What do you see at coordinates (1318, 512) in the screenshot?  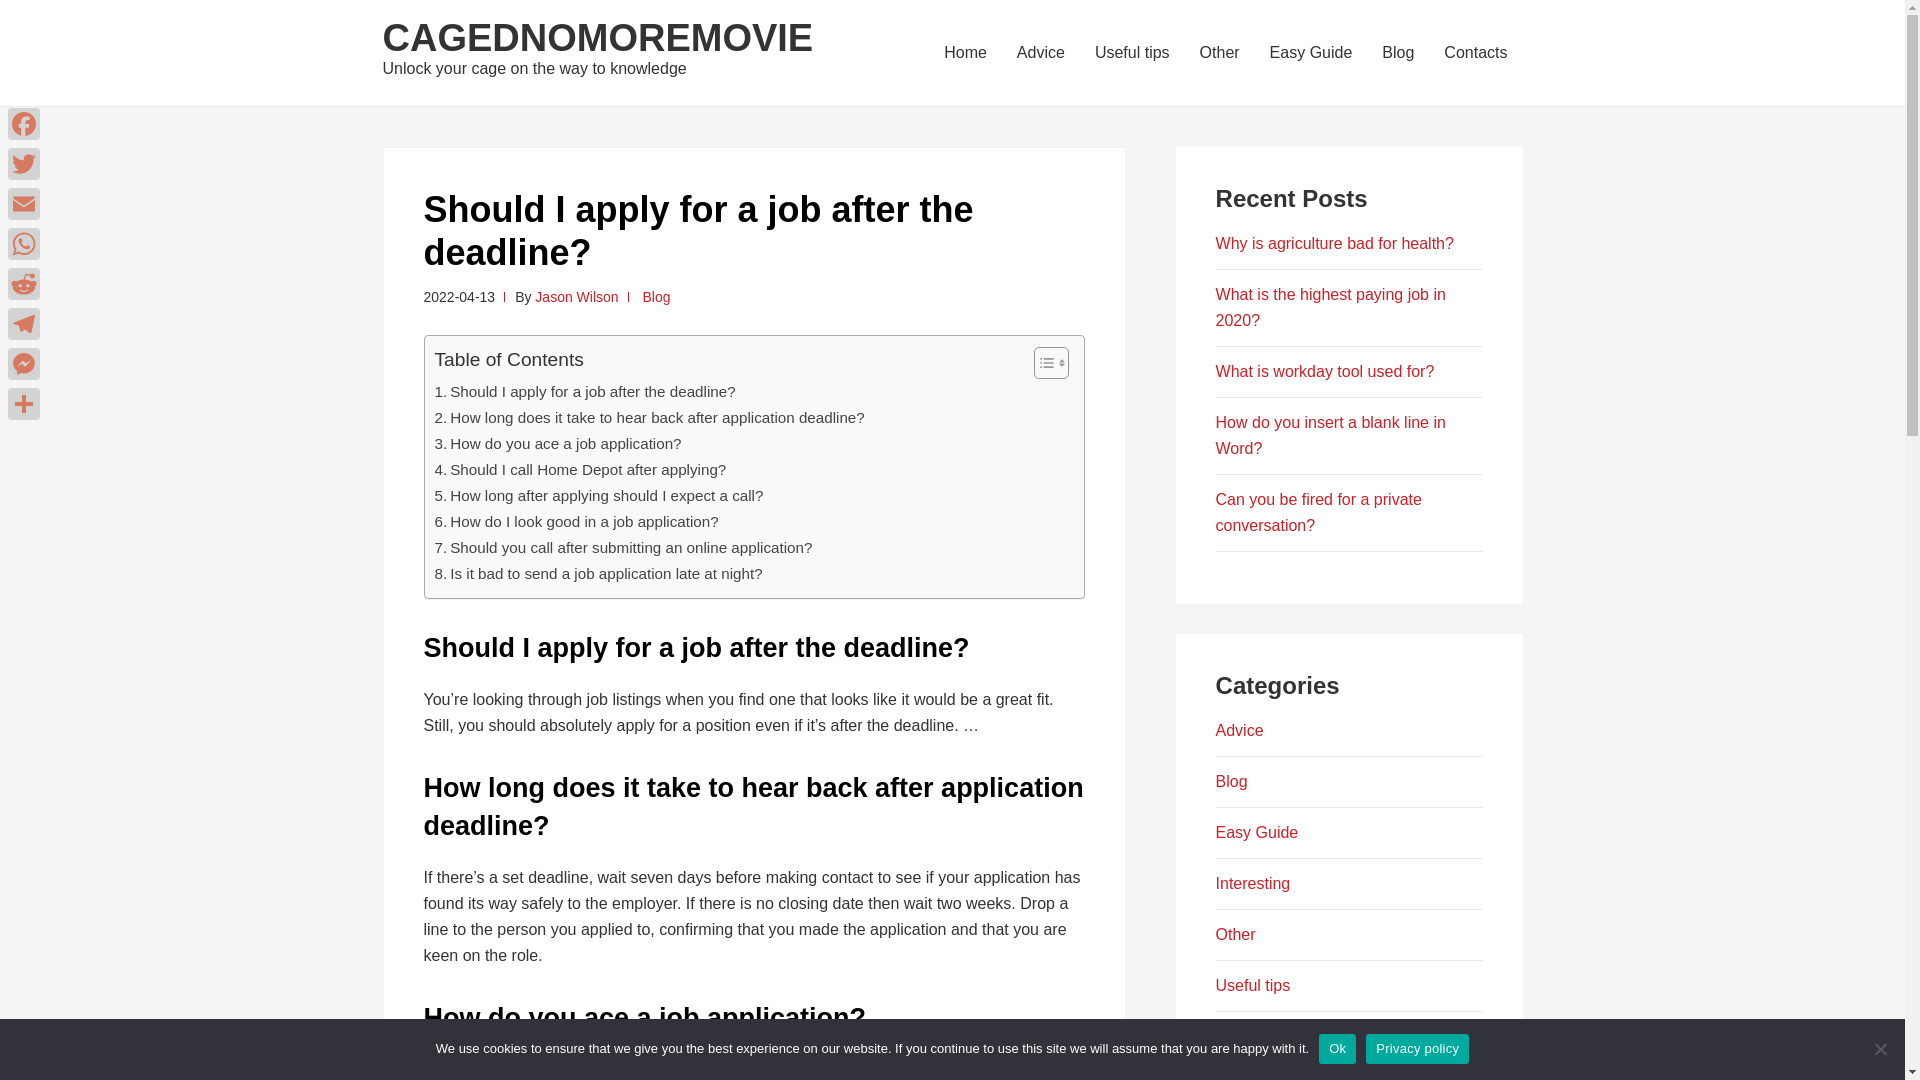 I see `Can you be fired for a private conversation?` at bounding box center [1318, 512].